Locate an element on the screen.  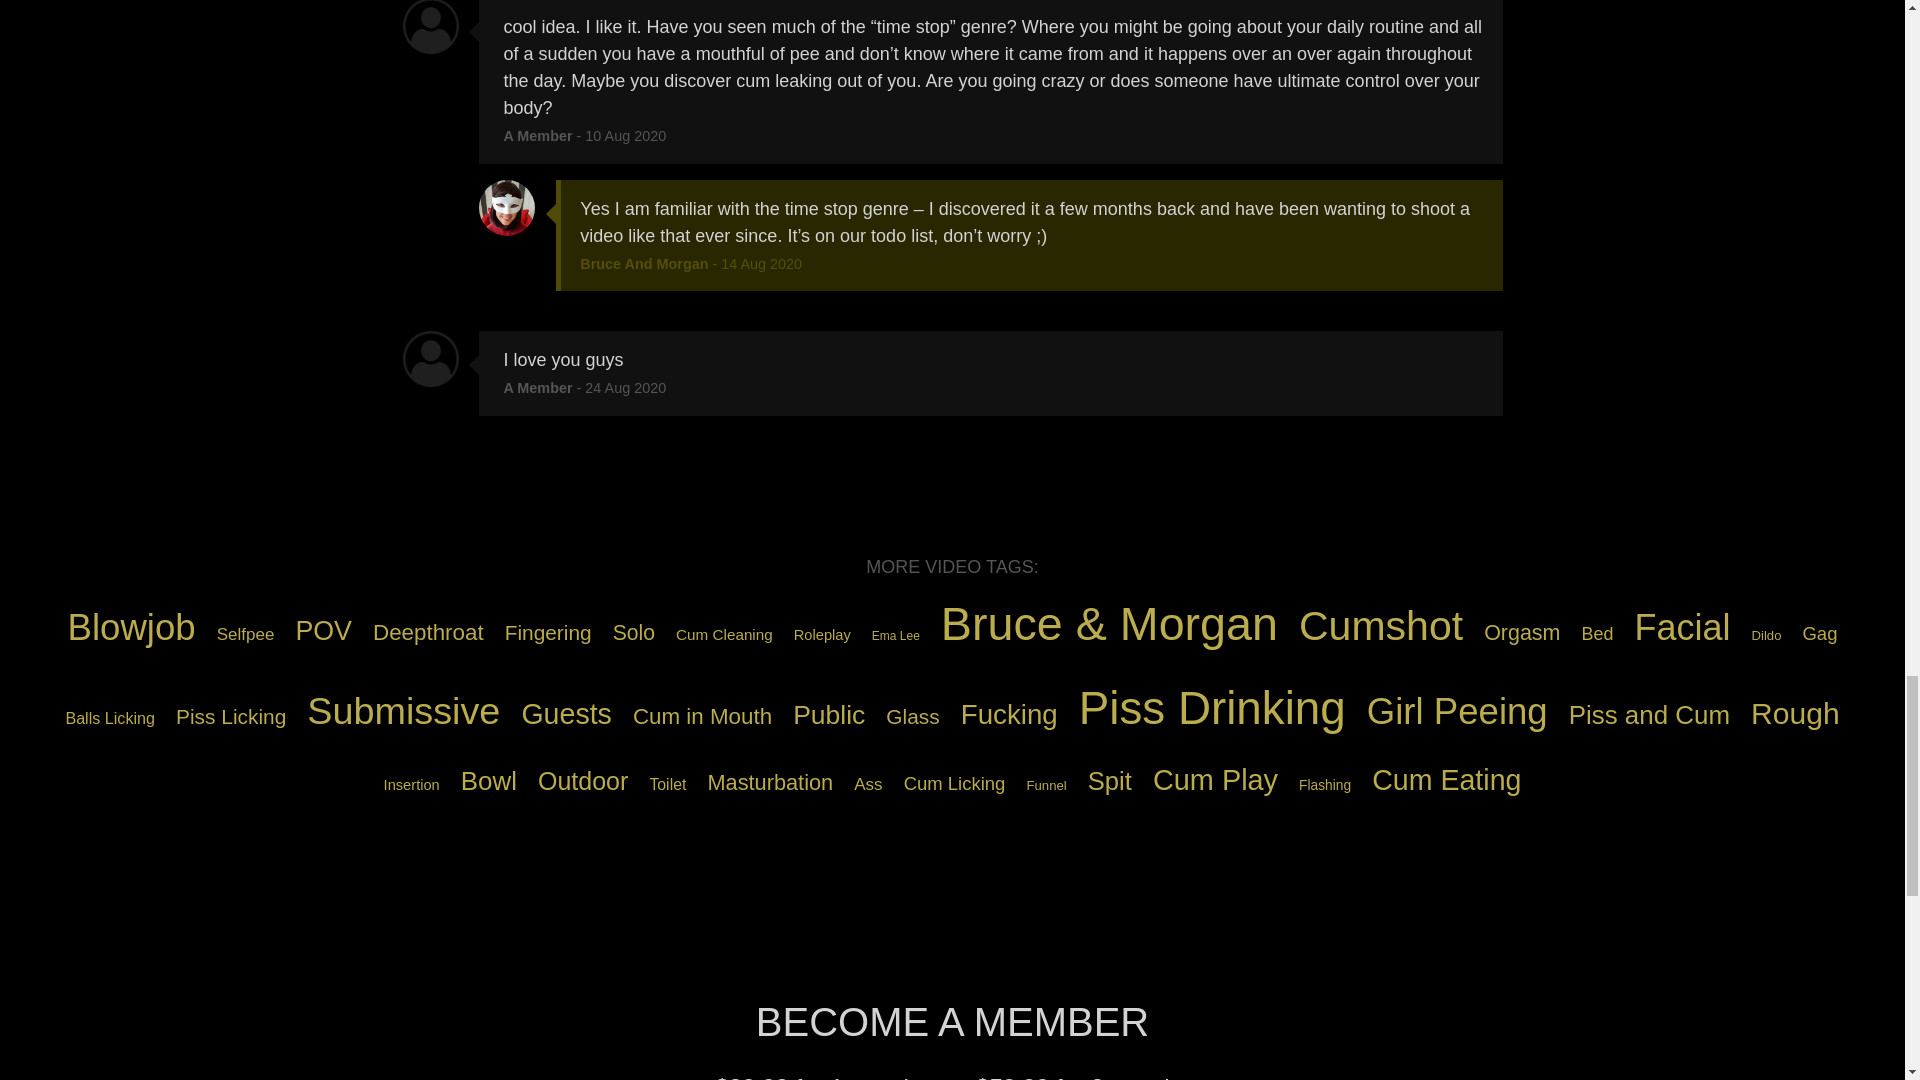
Deepthroat is located at coordinates (428, 632).